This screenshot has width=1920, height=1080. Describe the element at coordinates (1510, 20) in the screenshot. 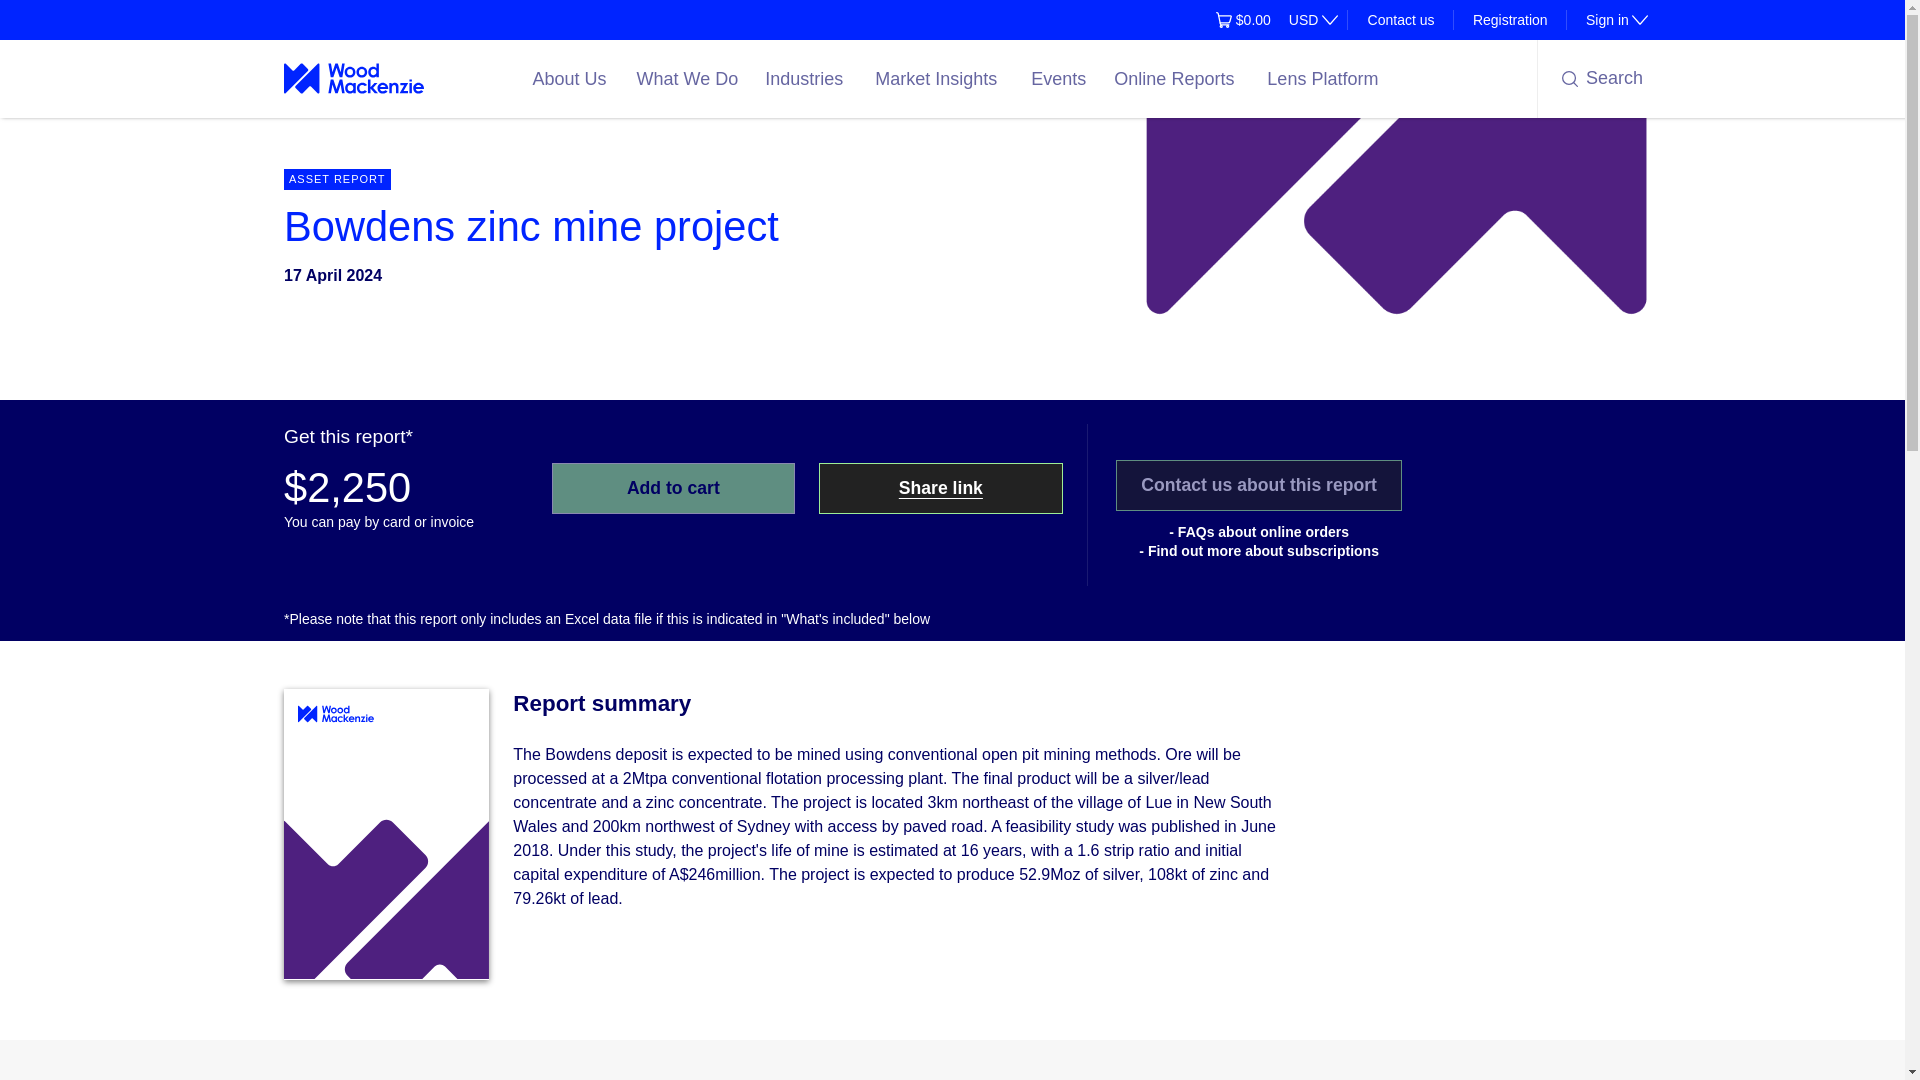

I see `Registration` at that location.